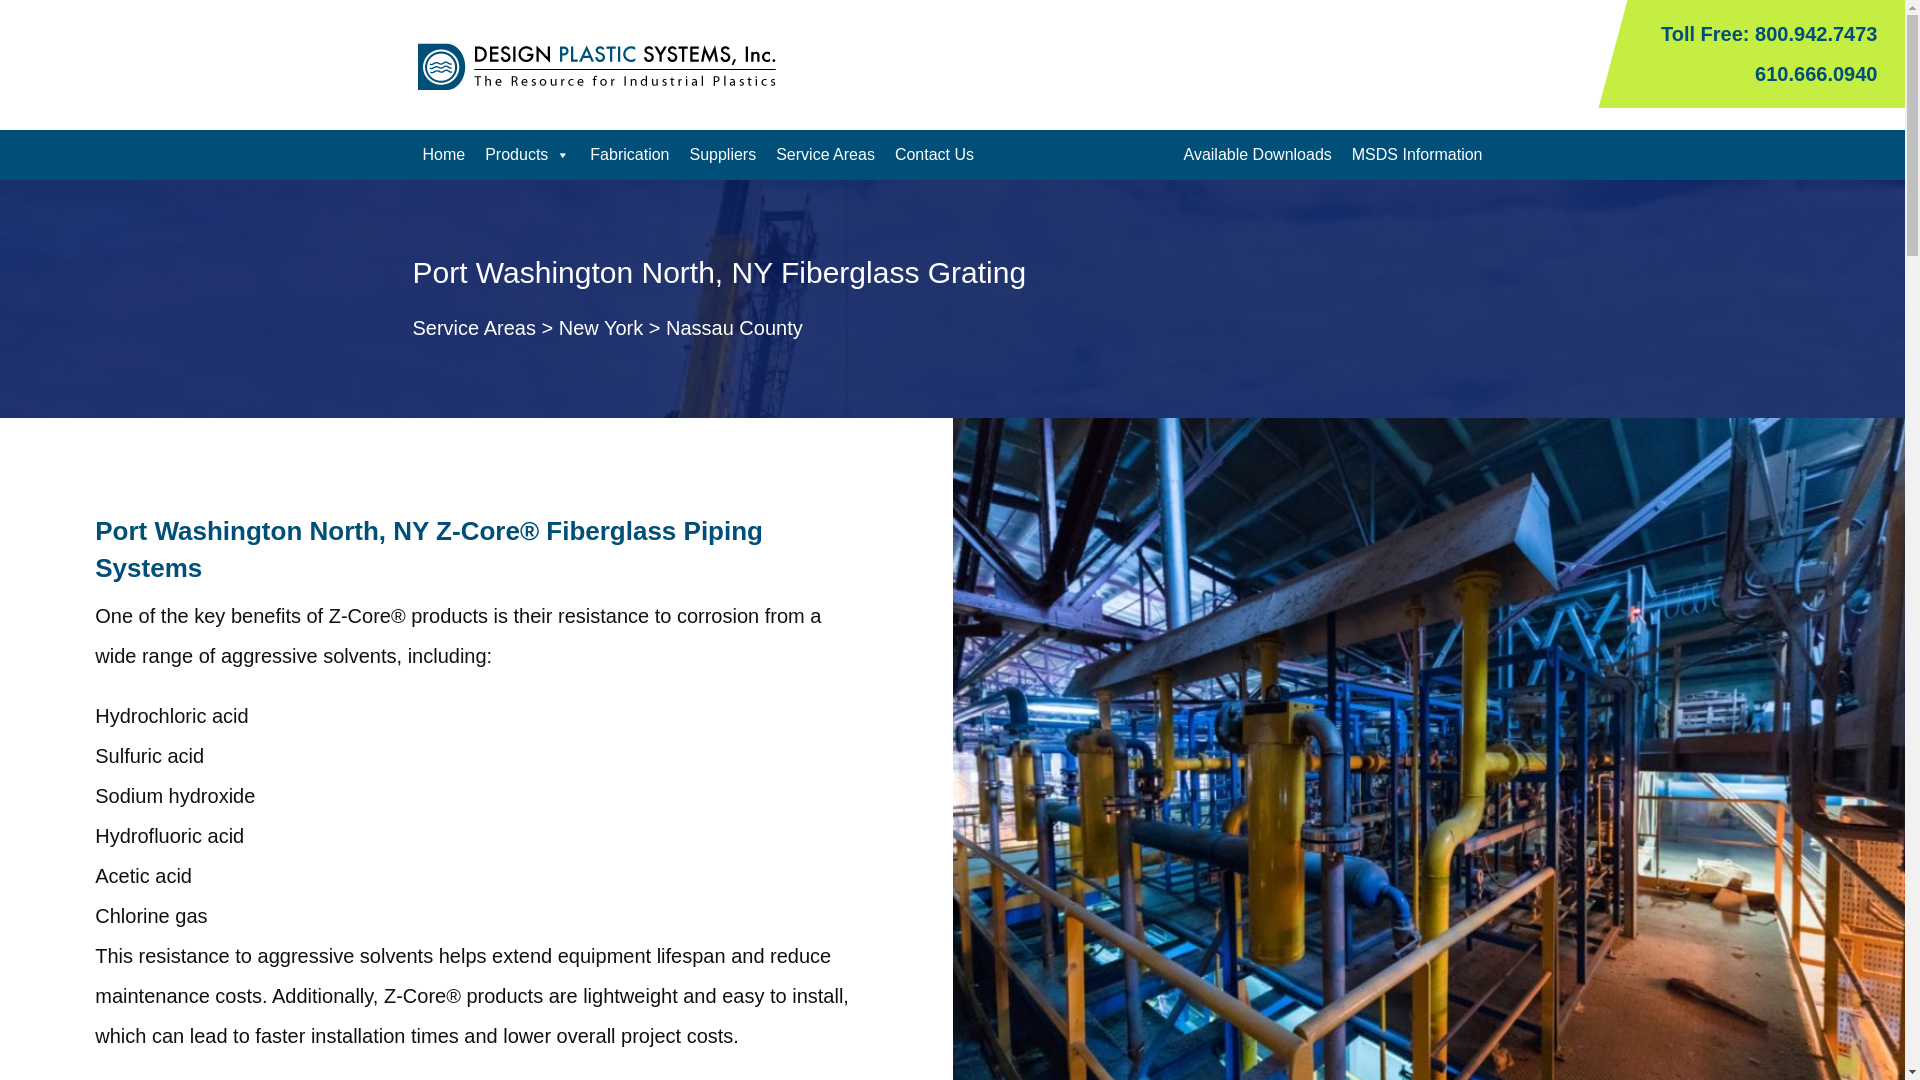  I want to click on Home, so click(443, 154).